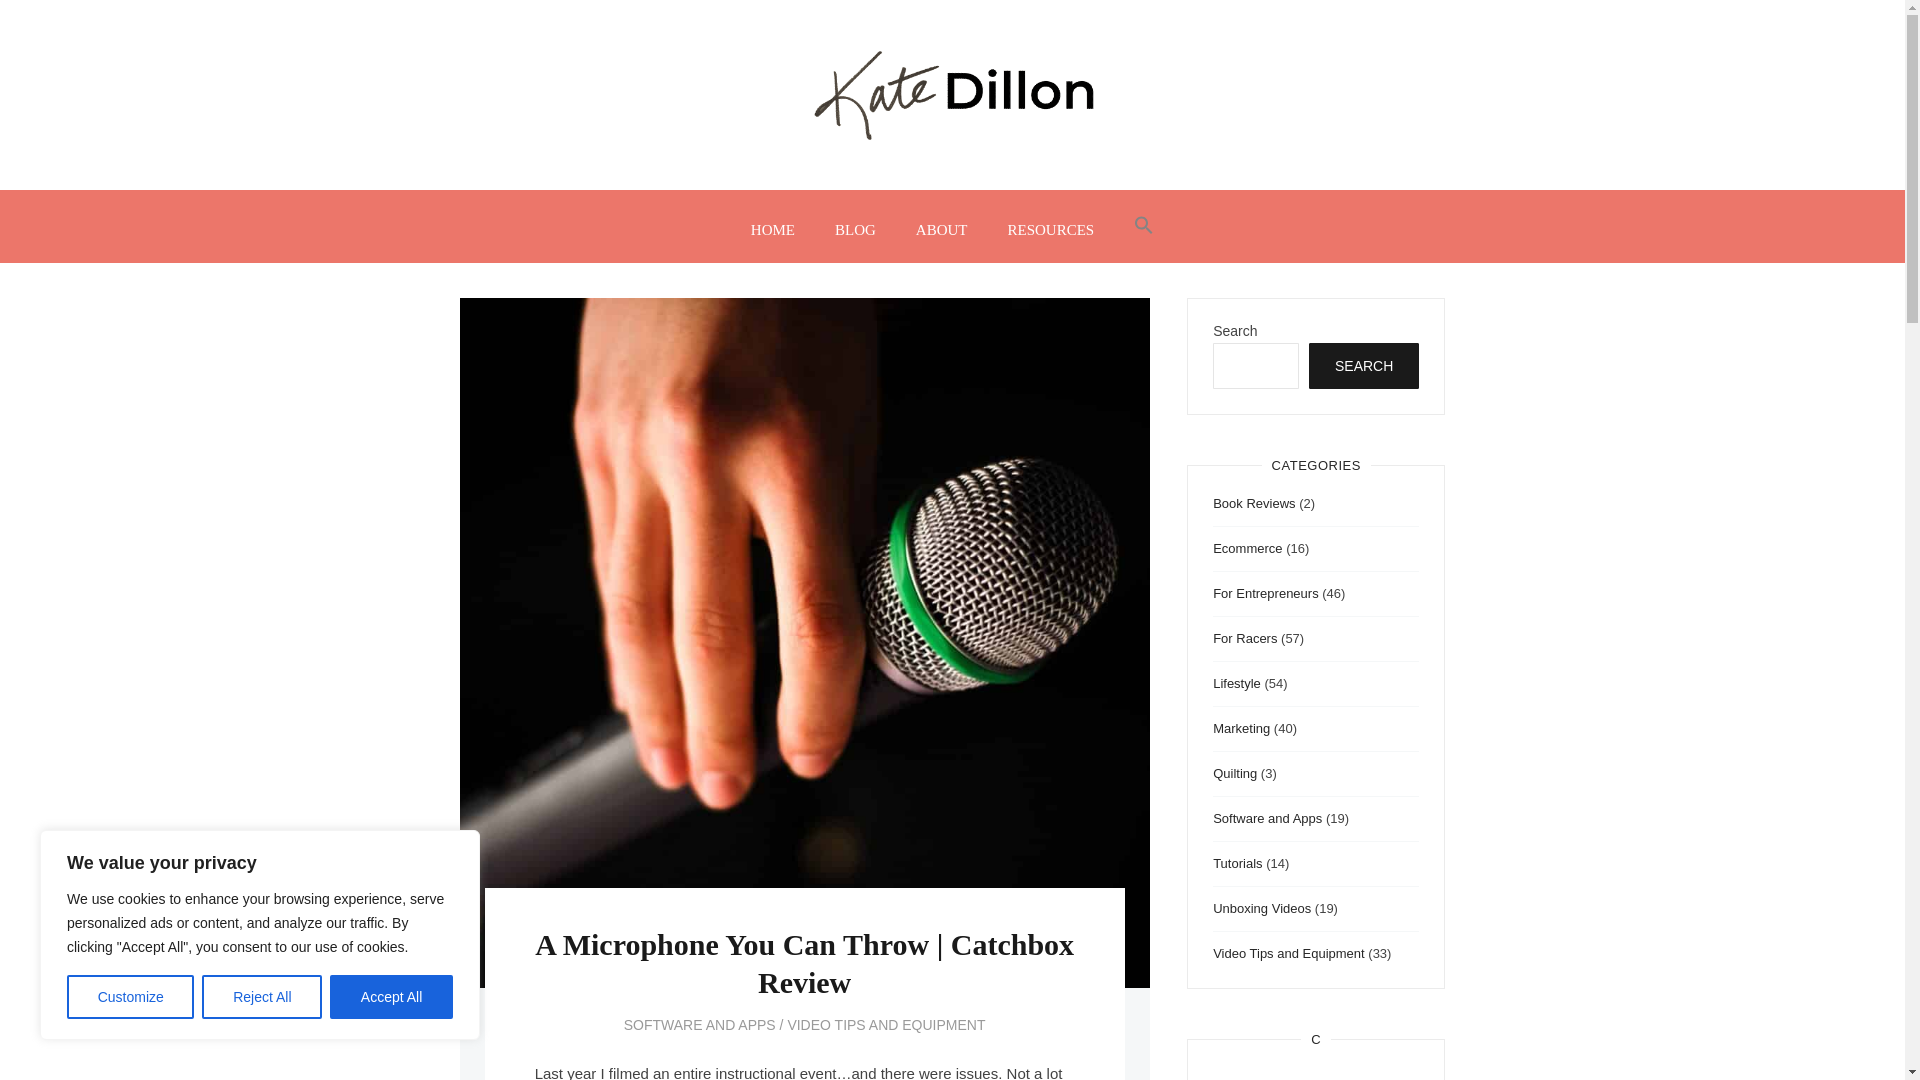  I want to click on RESOURCES, so click(1050, 230).